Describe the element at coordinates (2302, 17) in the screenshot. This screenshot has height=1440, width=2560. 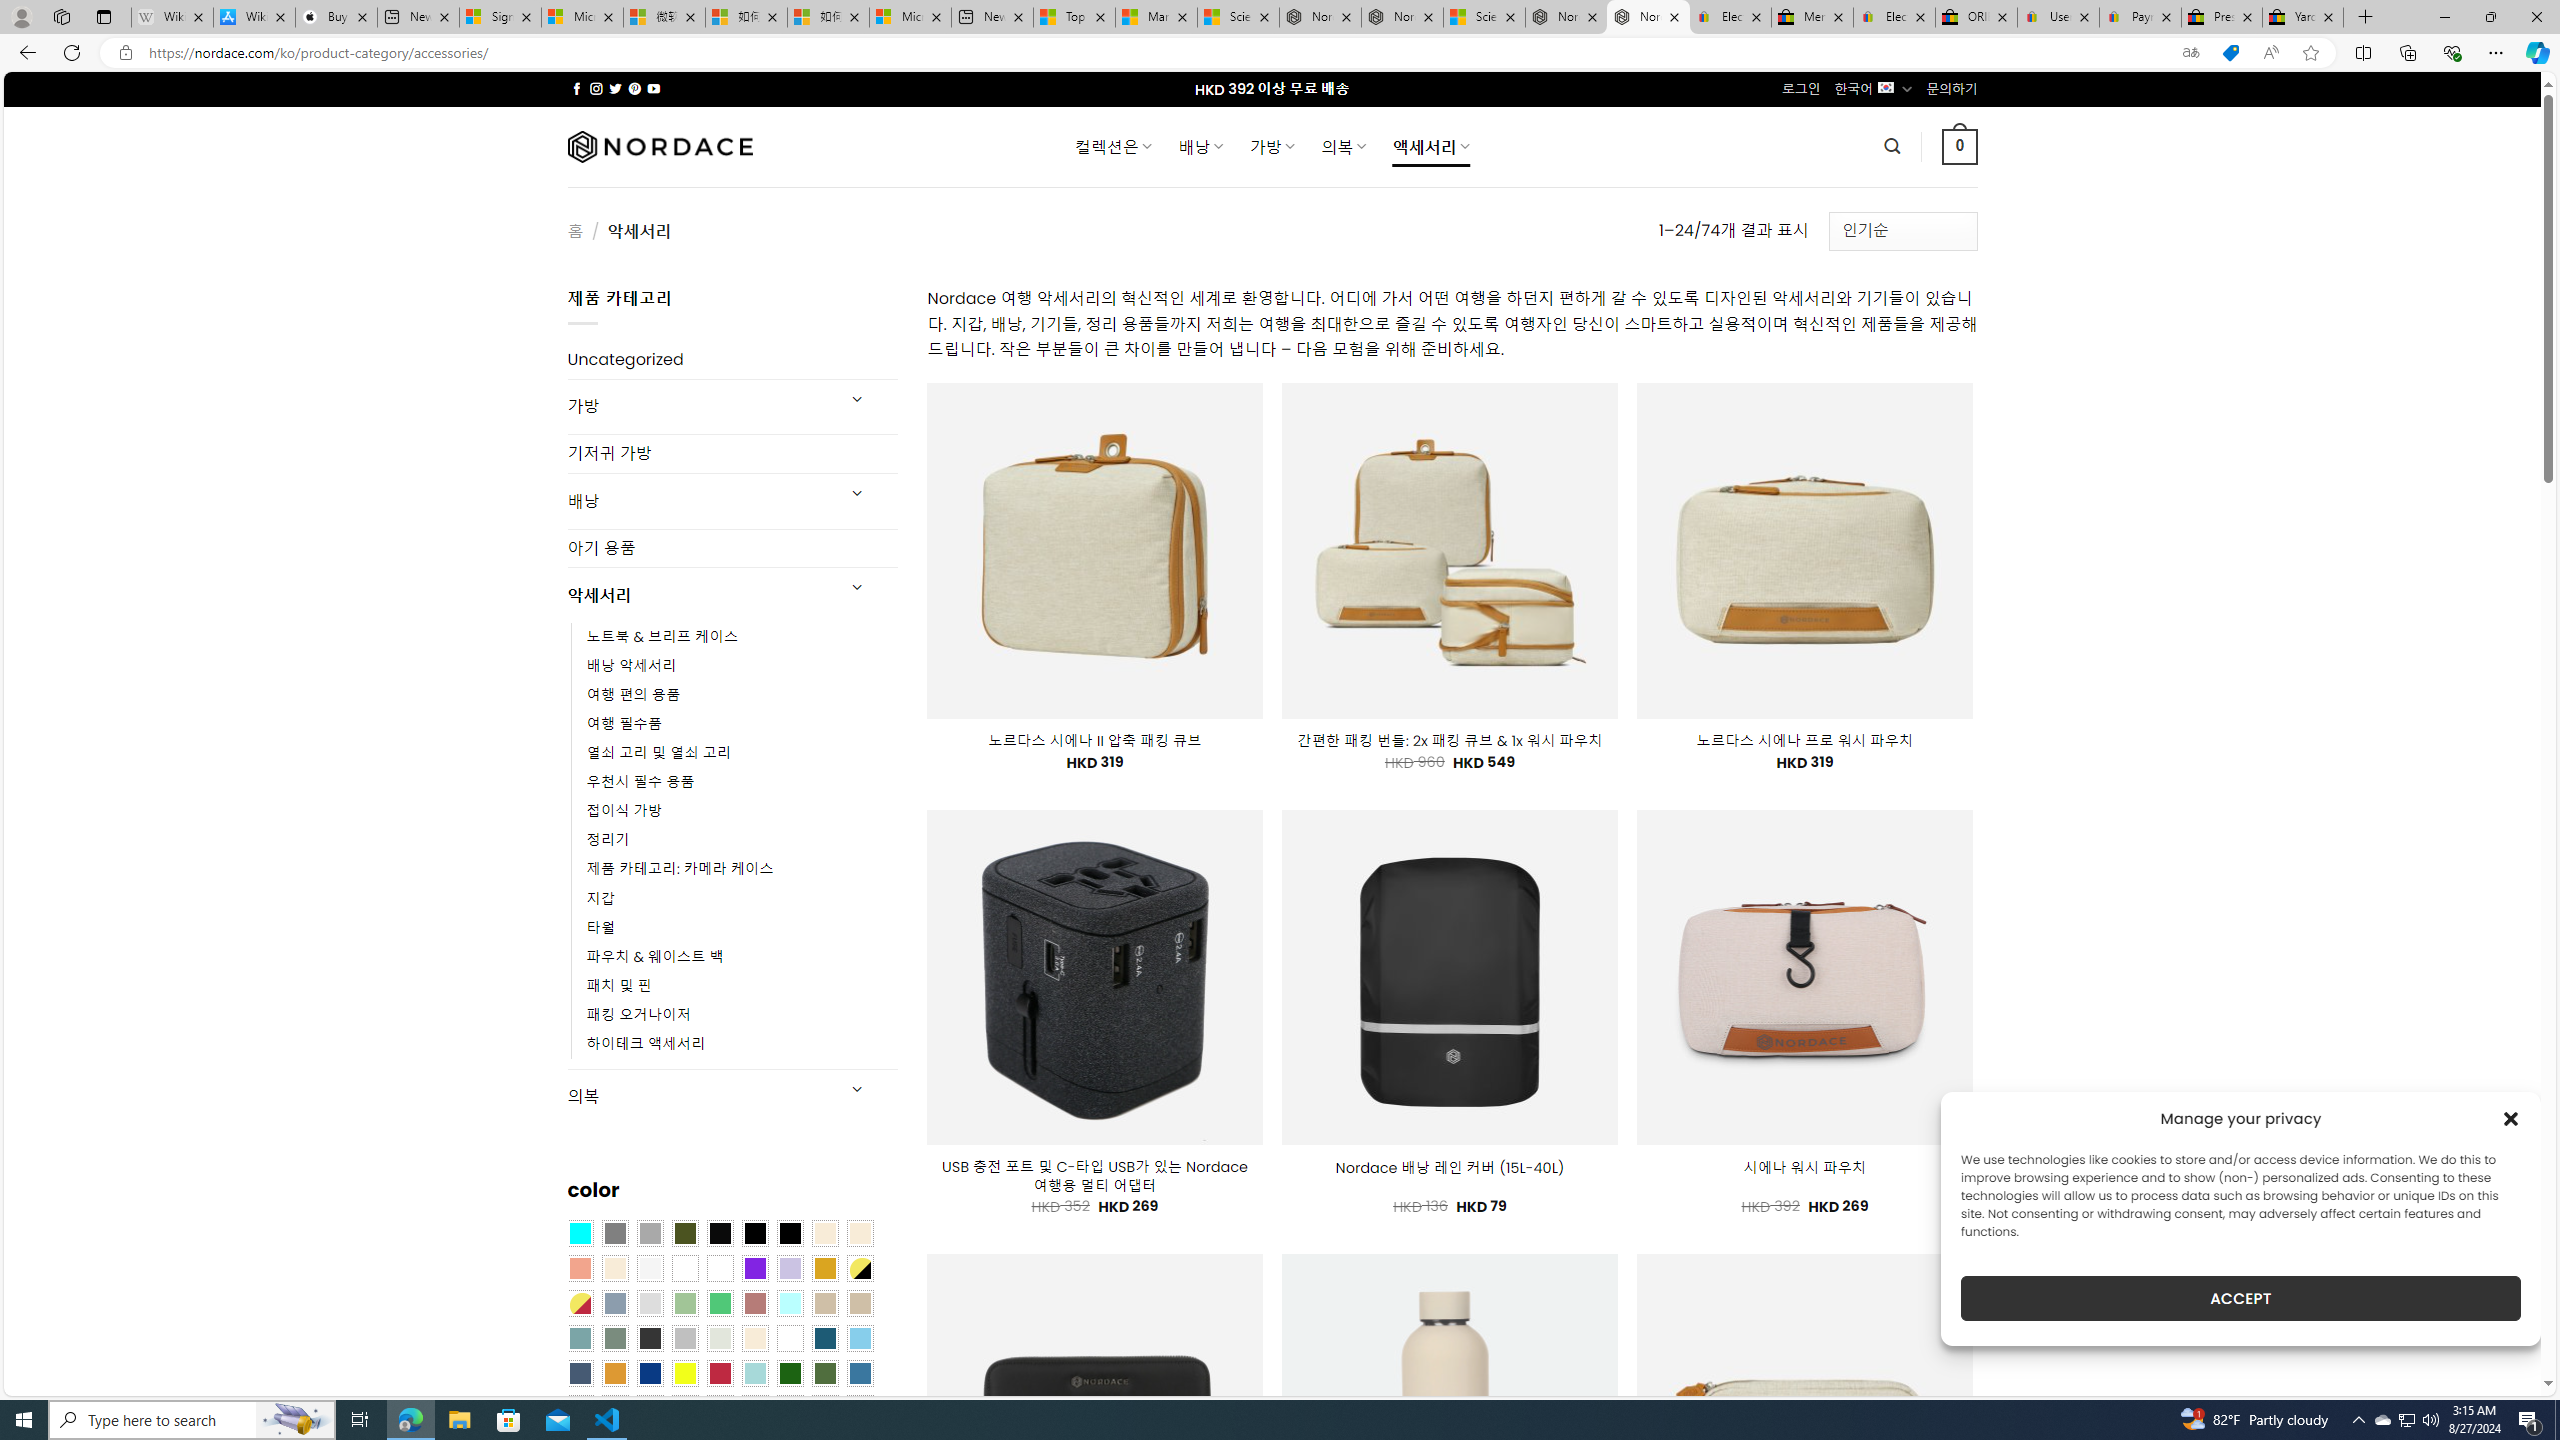
I see `Yard, Garden & Outdoor Living` at that location.